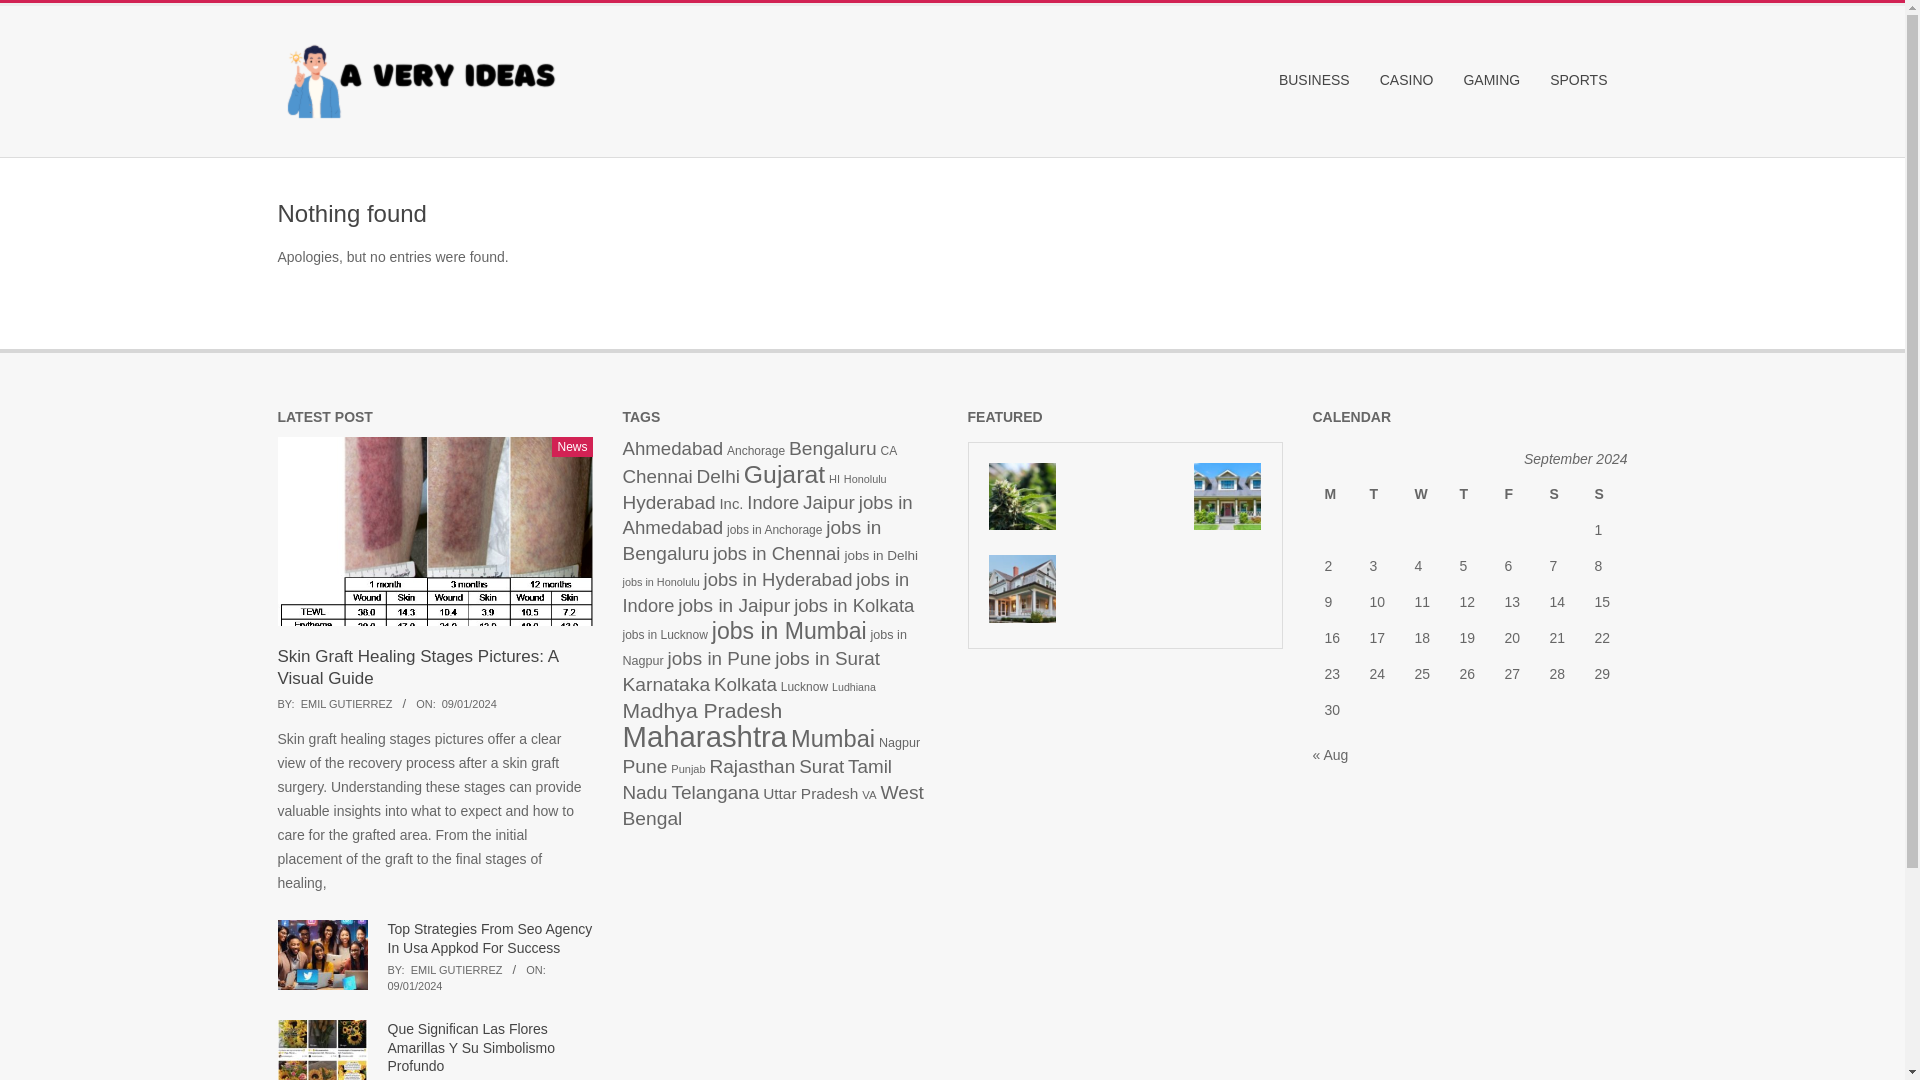 The height and width of the screenshot is (1080, 1920). I want to click on SPORTS, so click(1582, 81).